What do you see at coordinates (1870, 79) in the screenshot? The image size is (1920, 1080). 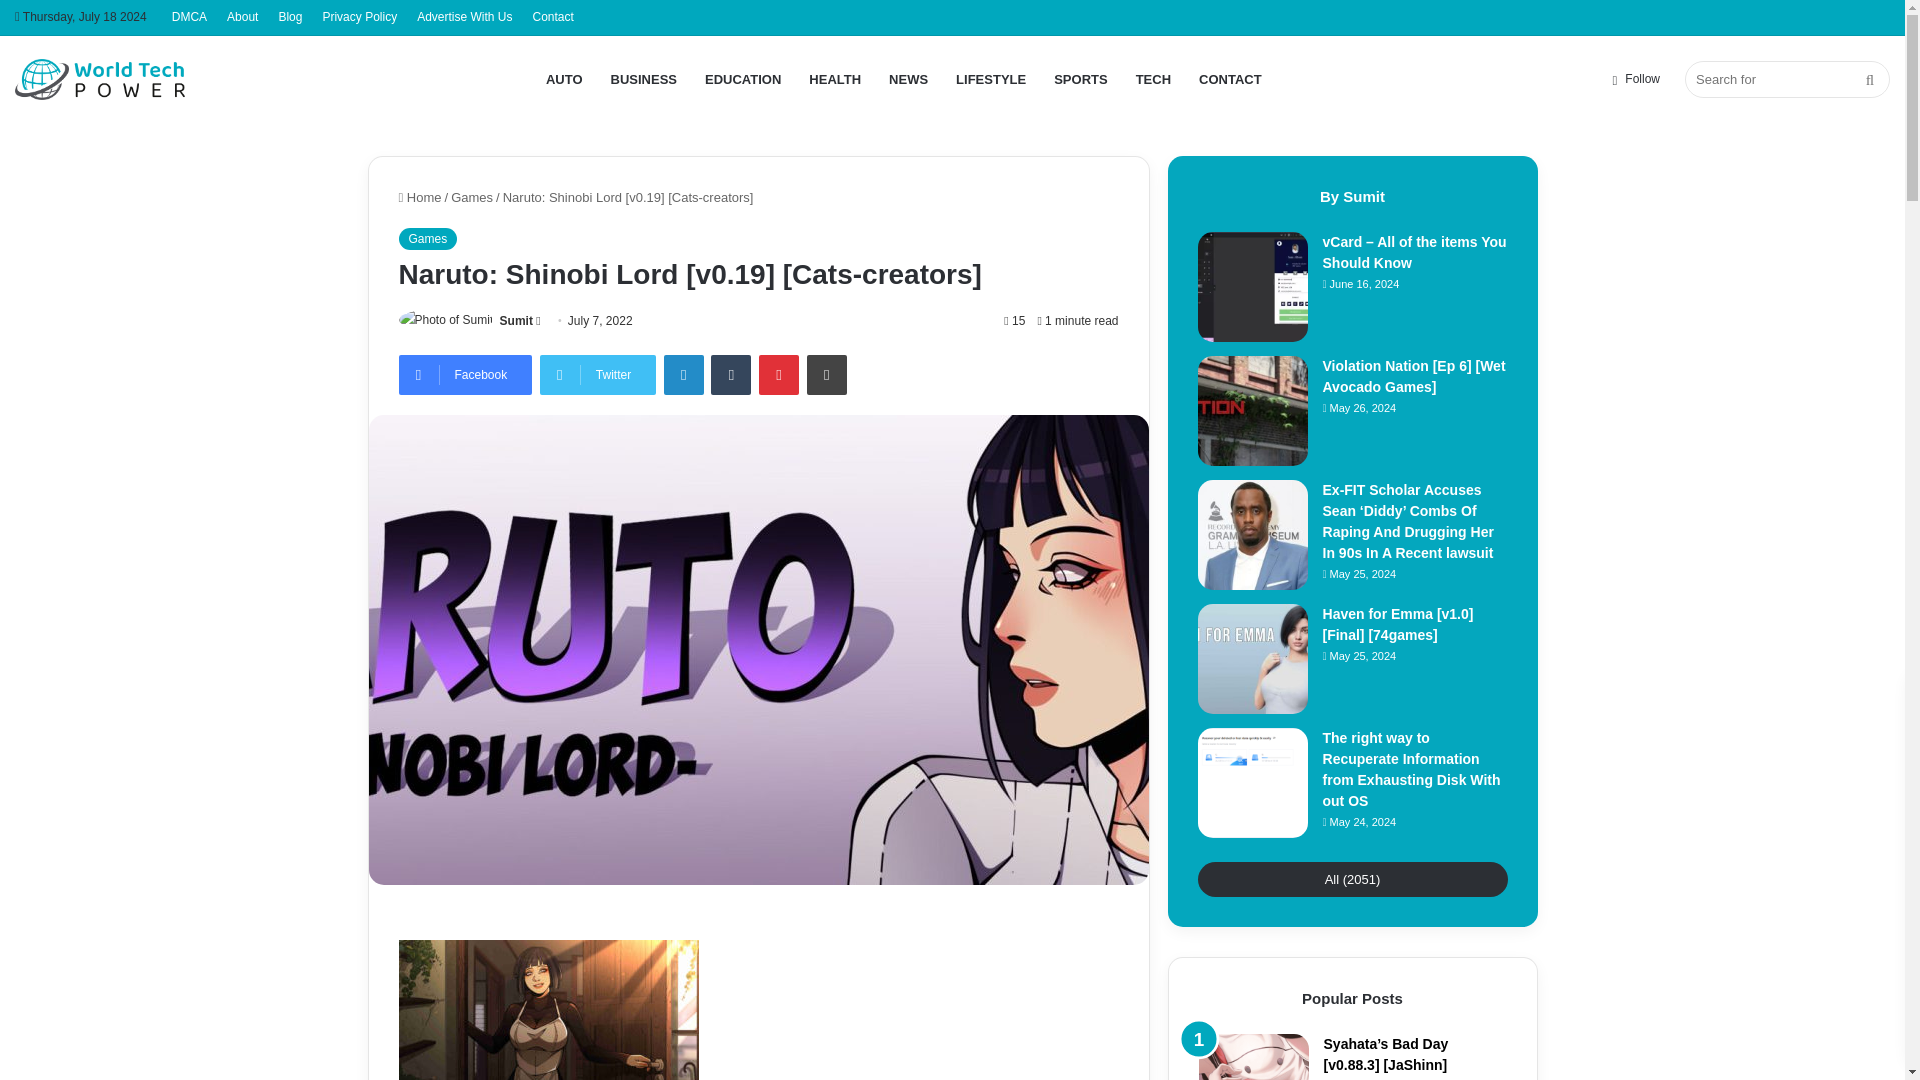 I see `Search for` at bounding box center [1870, 79].